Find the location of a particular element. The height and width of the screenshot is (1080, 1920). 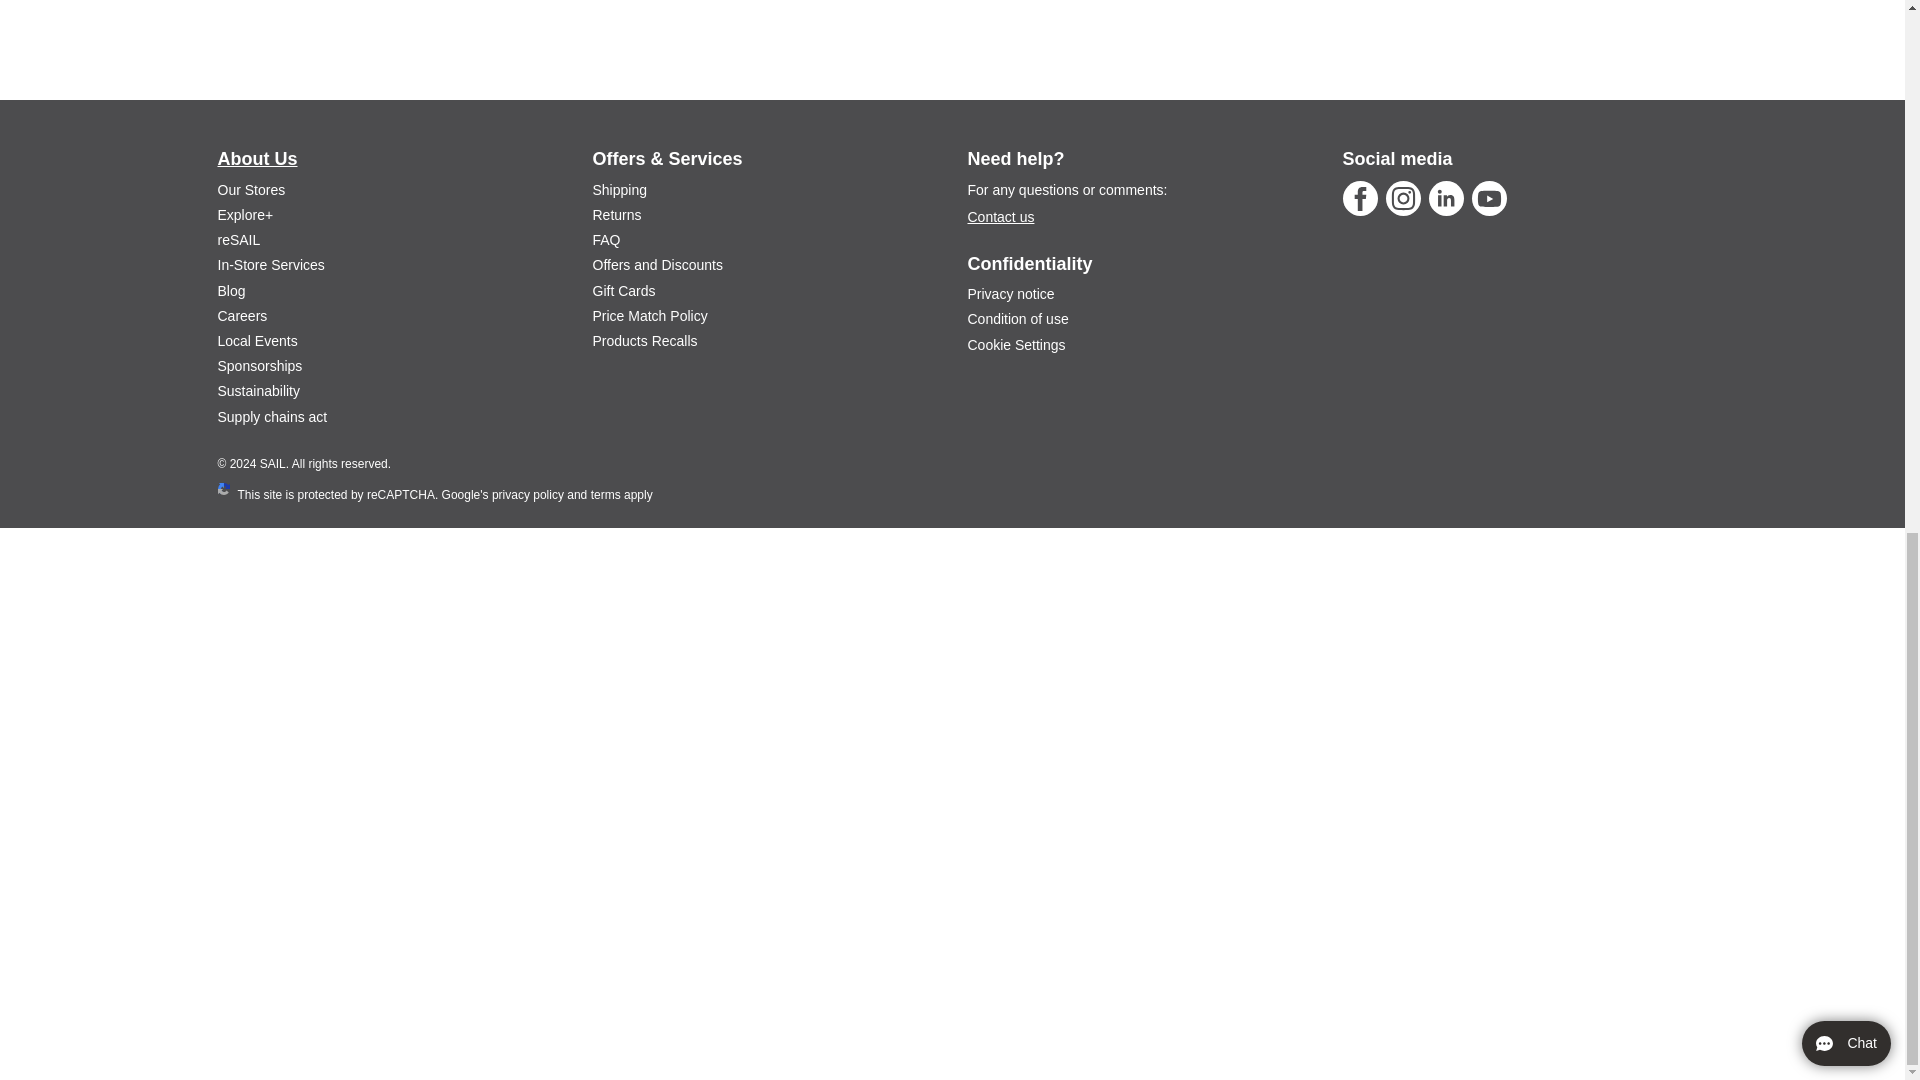

Sustainability is located at coordinates (260, 390).